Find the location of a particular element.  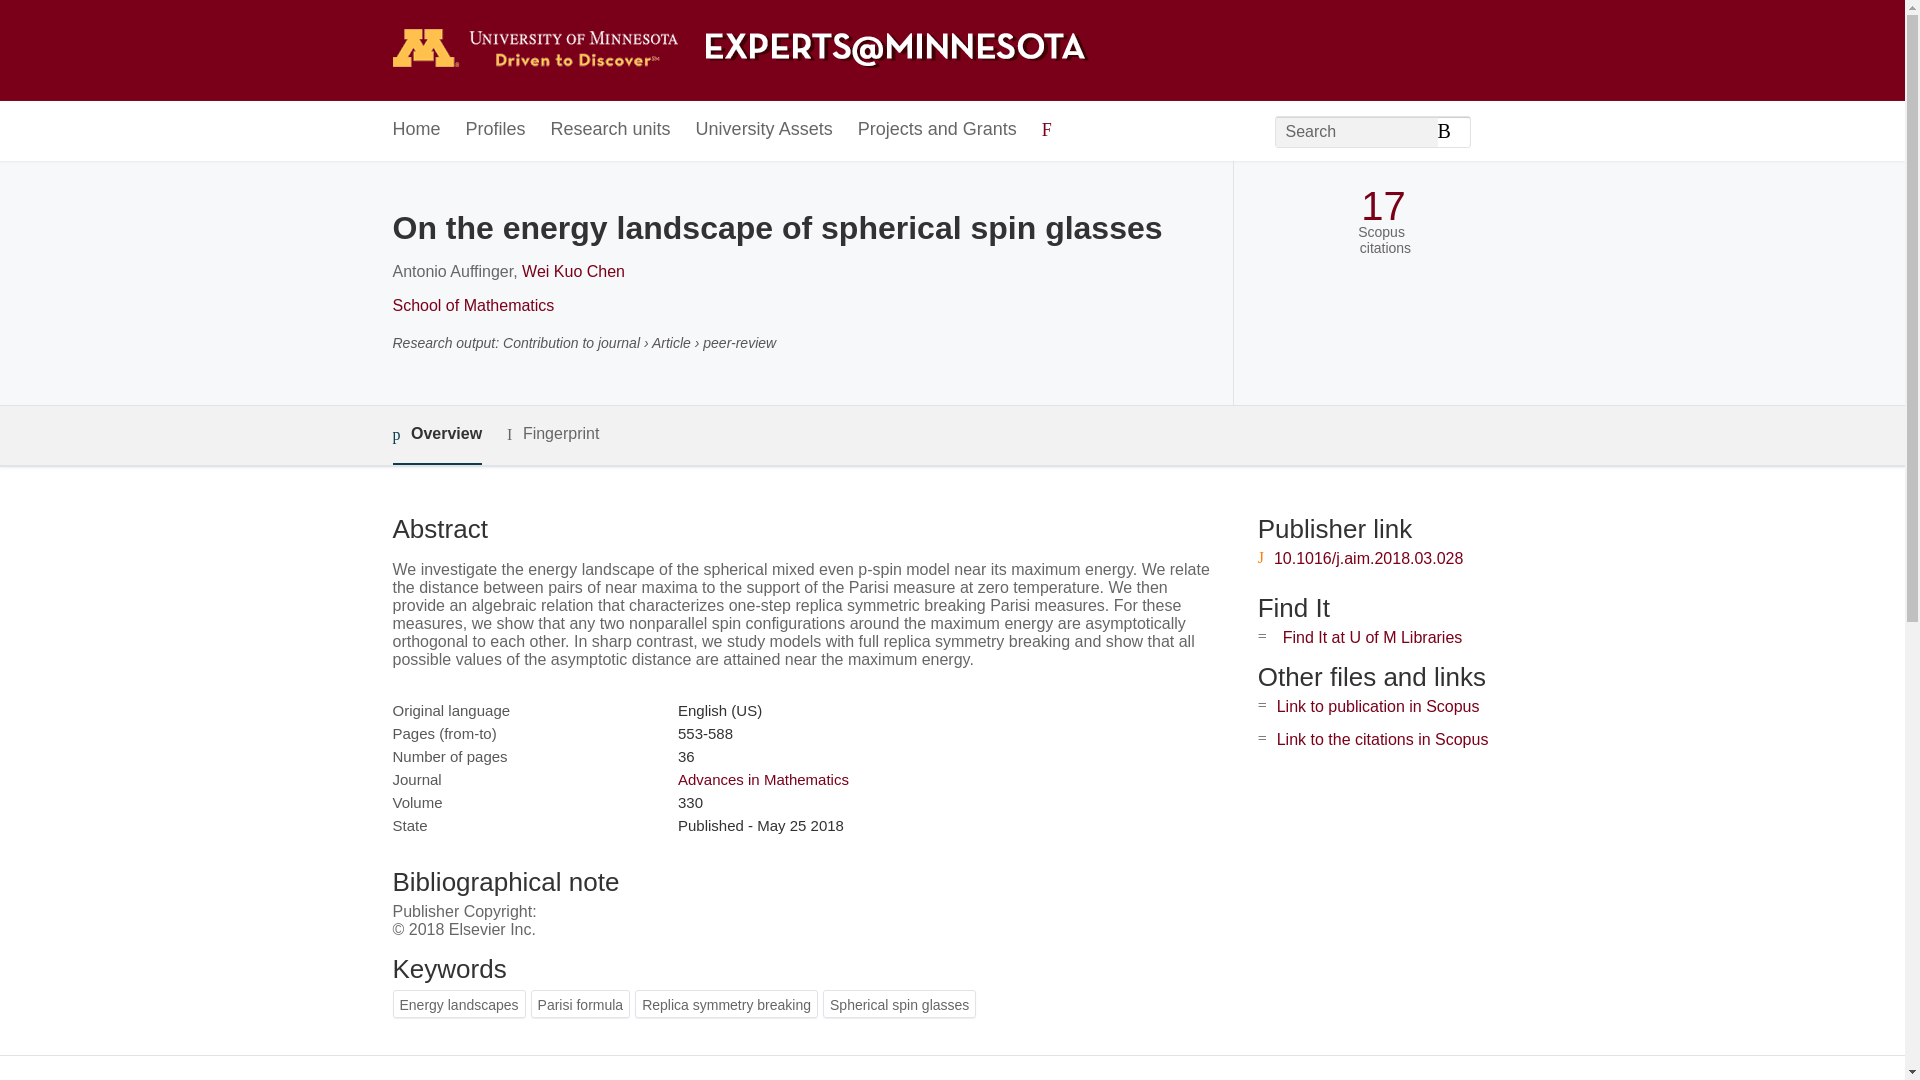

School of Mathematics is located at coordinates (472, 306).